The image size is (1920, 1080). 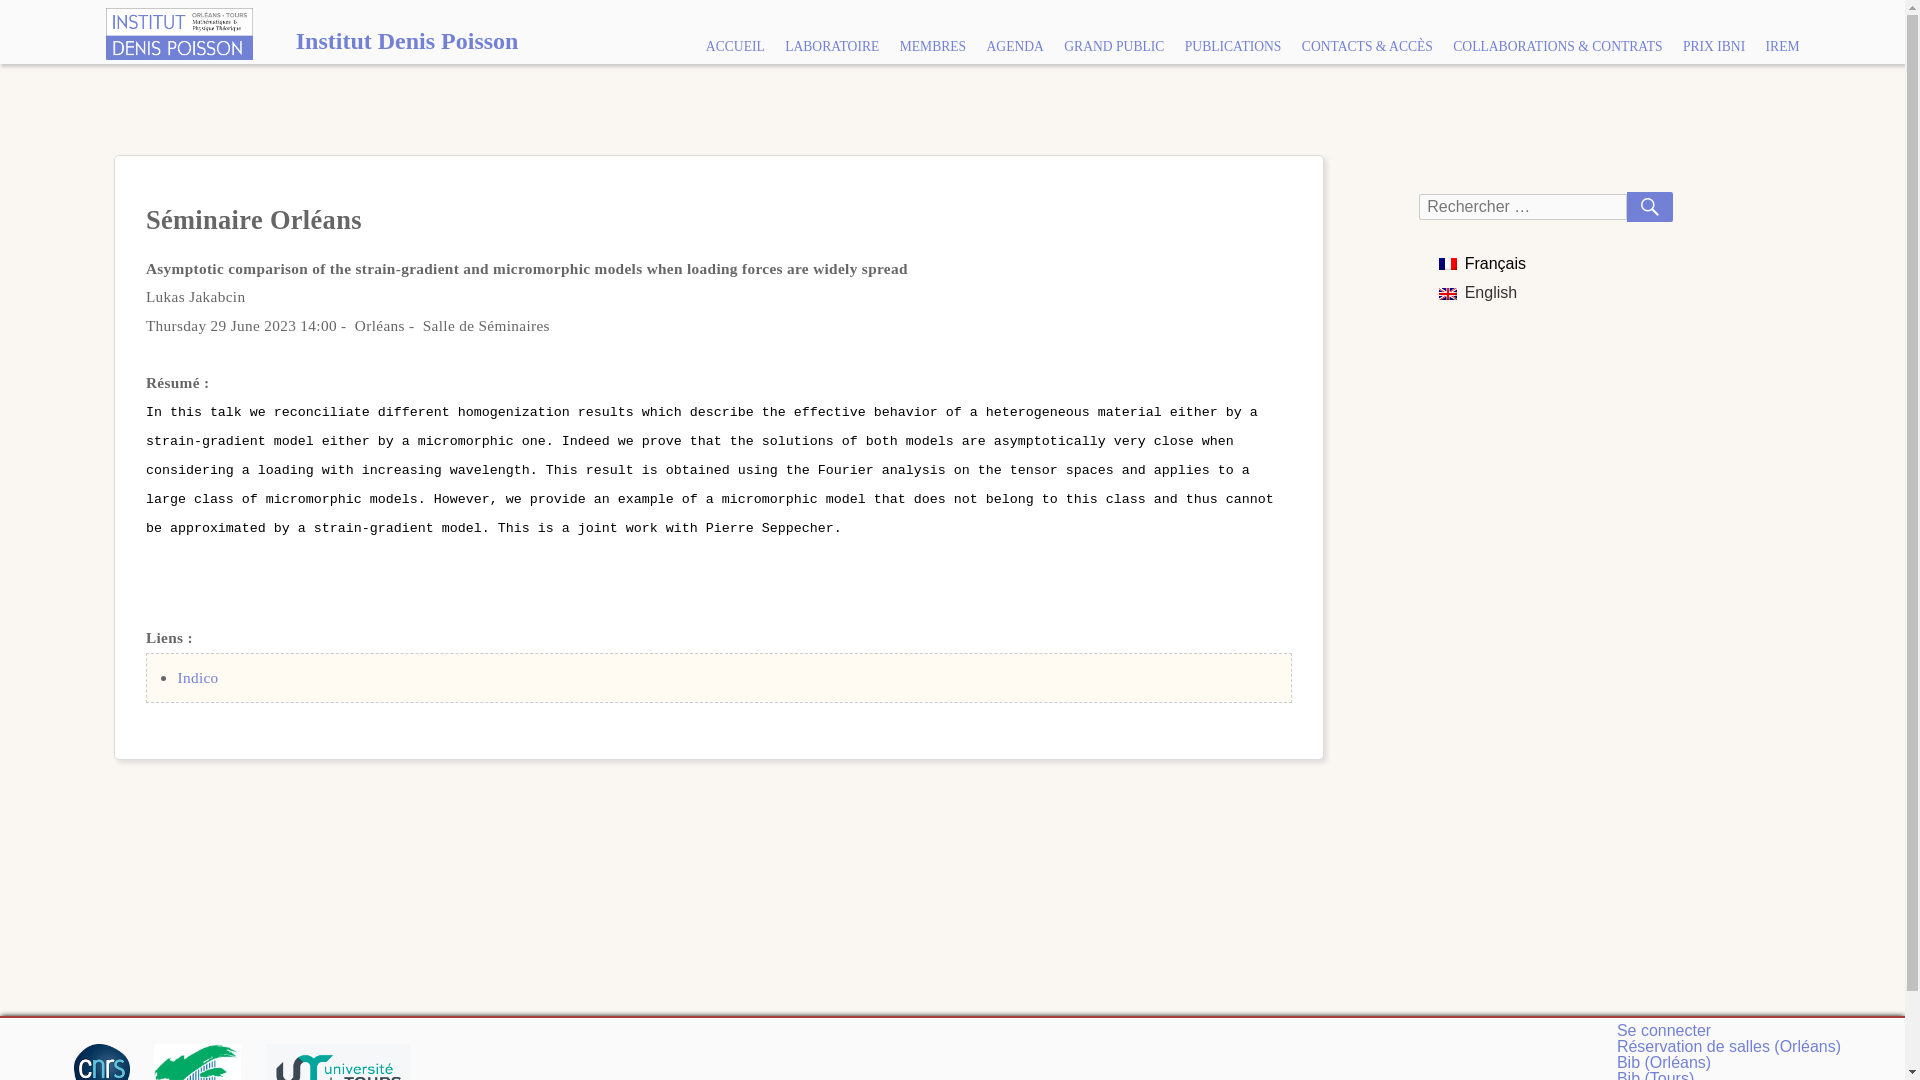 What do you see at coordinates (735, 46) in the screenshot?
I see `ACCUEIL` at bounding box center [735, 46].